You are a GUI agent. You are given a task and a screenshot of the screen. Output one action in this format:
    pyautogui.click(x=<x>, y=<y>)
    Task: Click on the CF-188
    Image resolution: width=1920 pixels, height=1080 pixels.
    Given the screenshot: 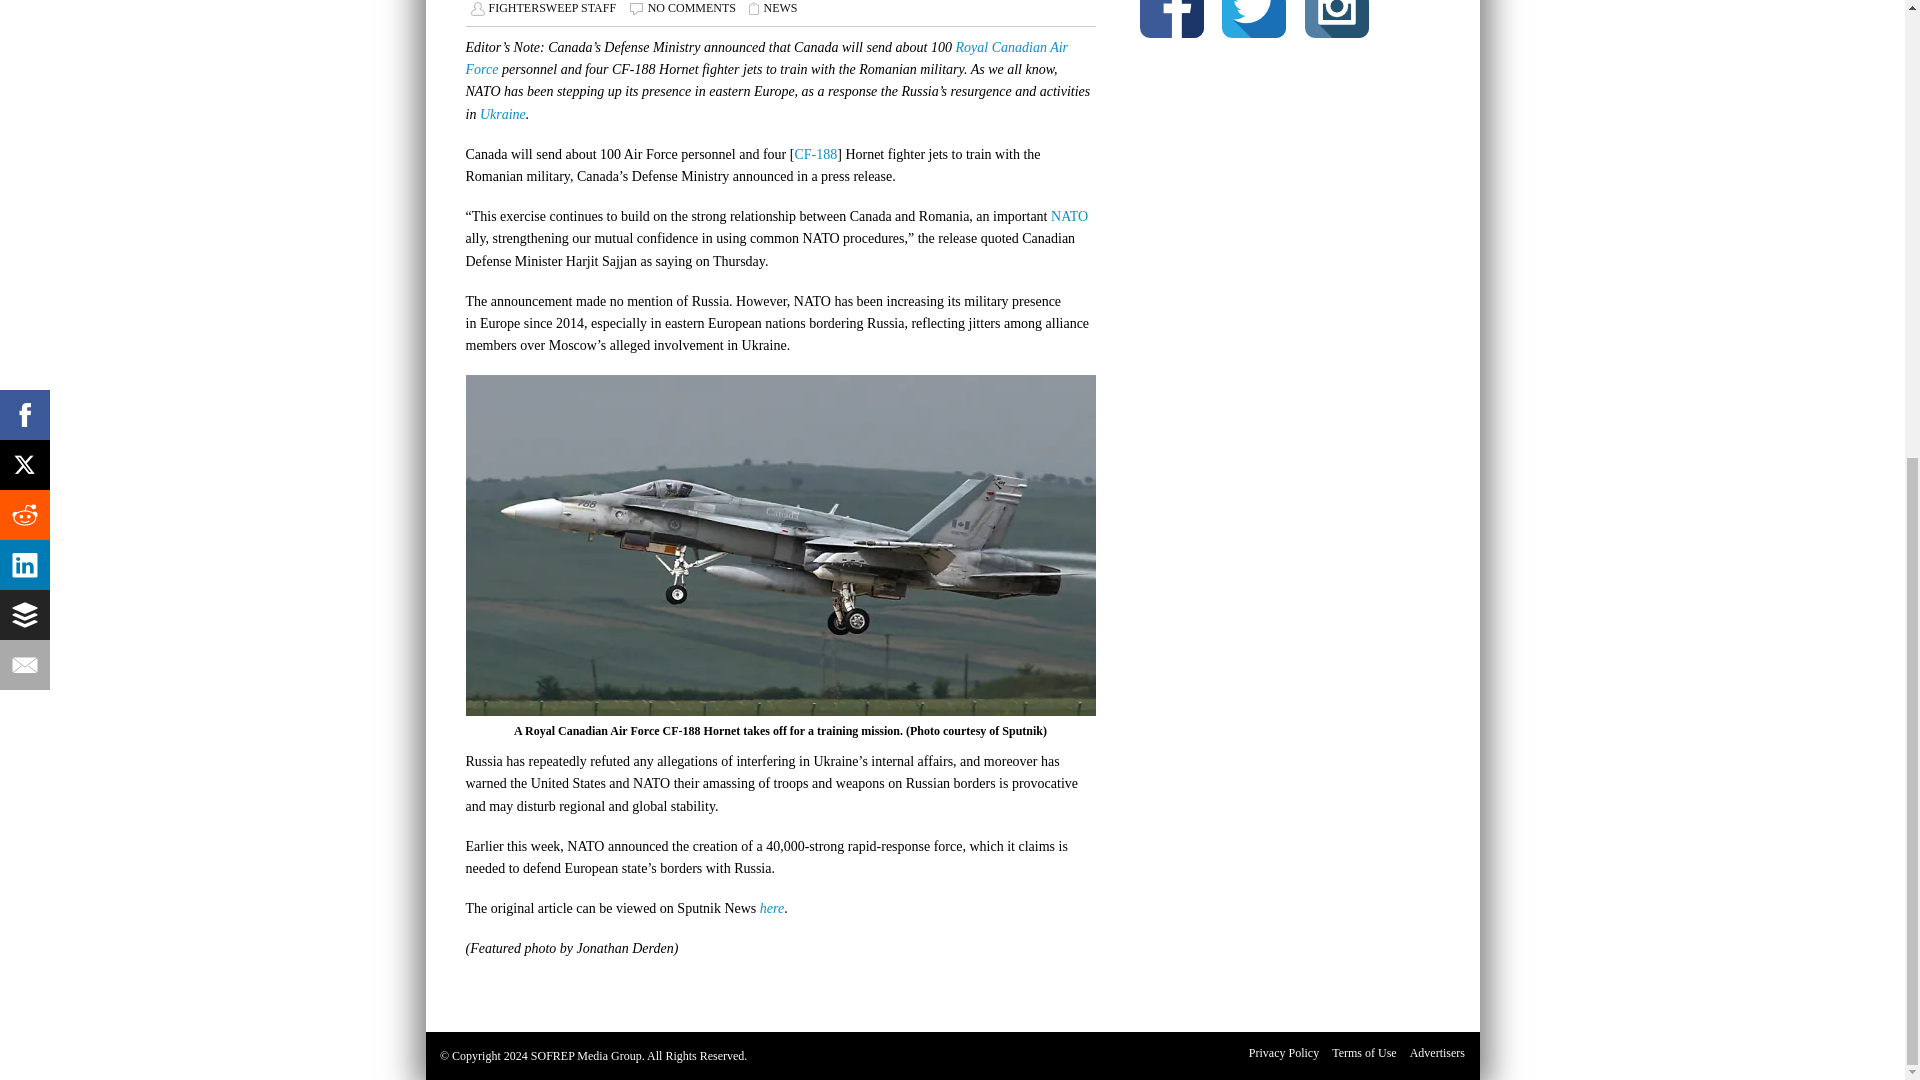 What is the action you would take?
    pyautogui.click(x=816, y=154)
    